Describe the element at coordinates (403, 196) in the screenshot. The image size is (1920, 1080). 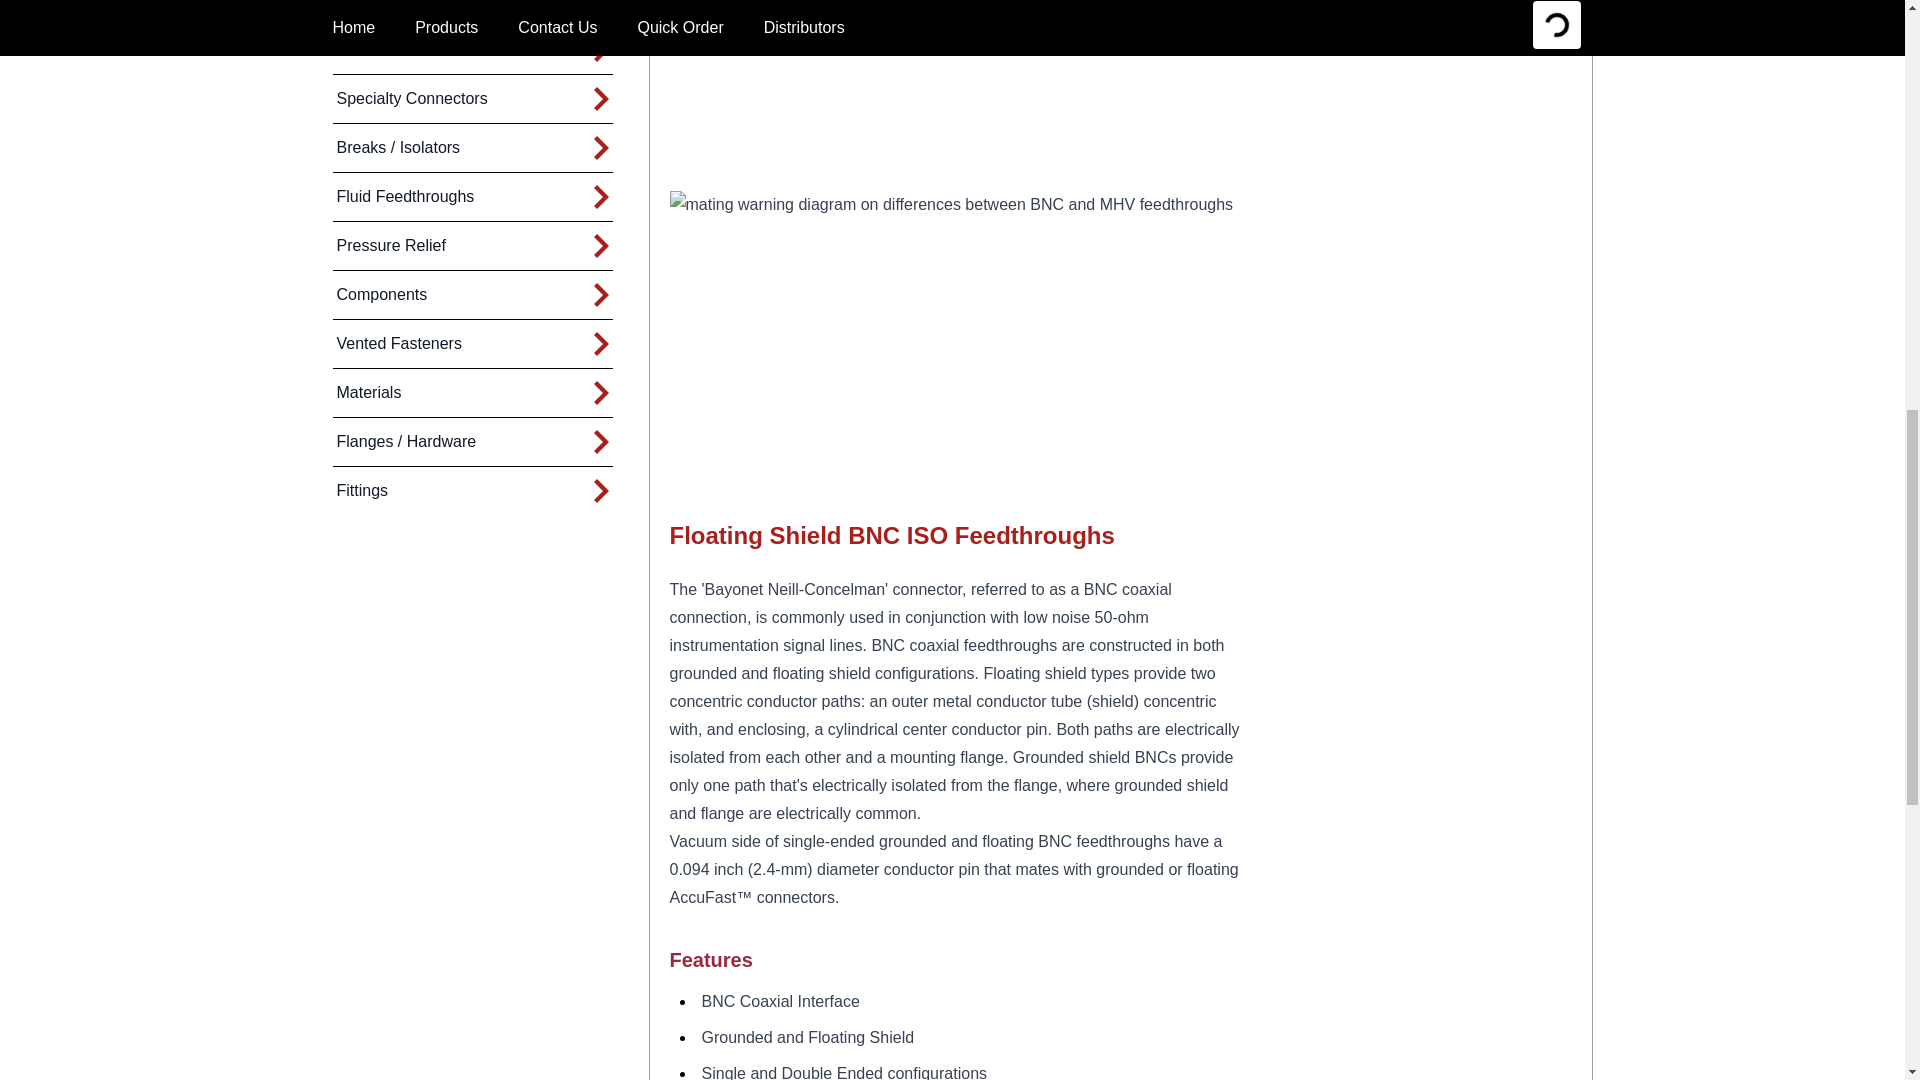
I see `Fluid Feedthroughs` at that location.